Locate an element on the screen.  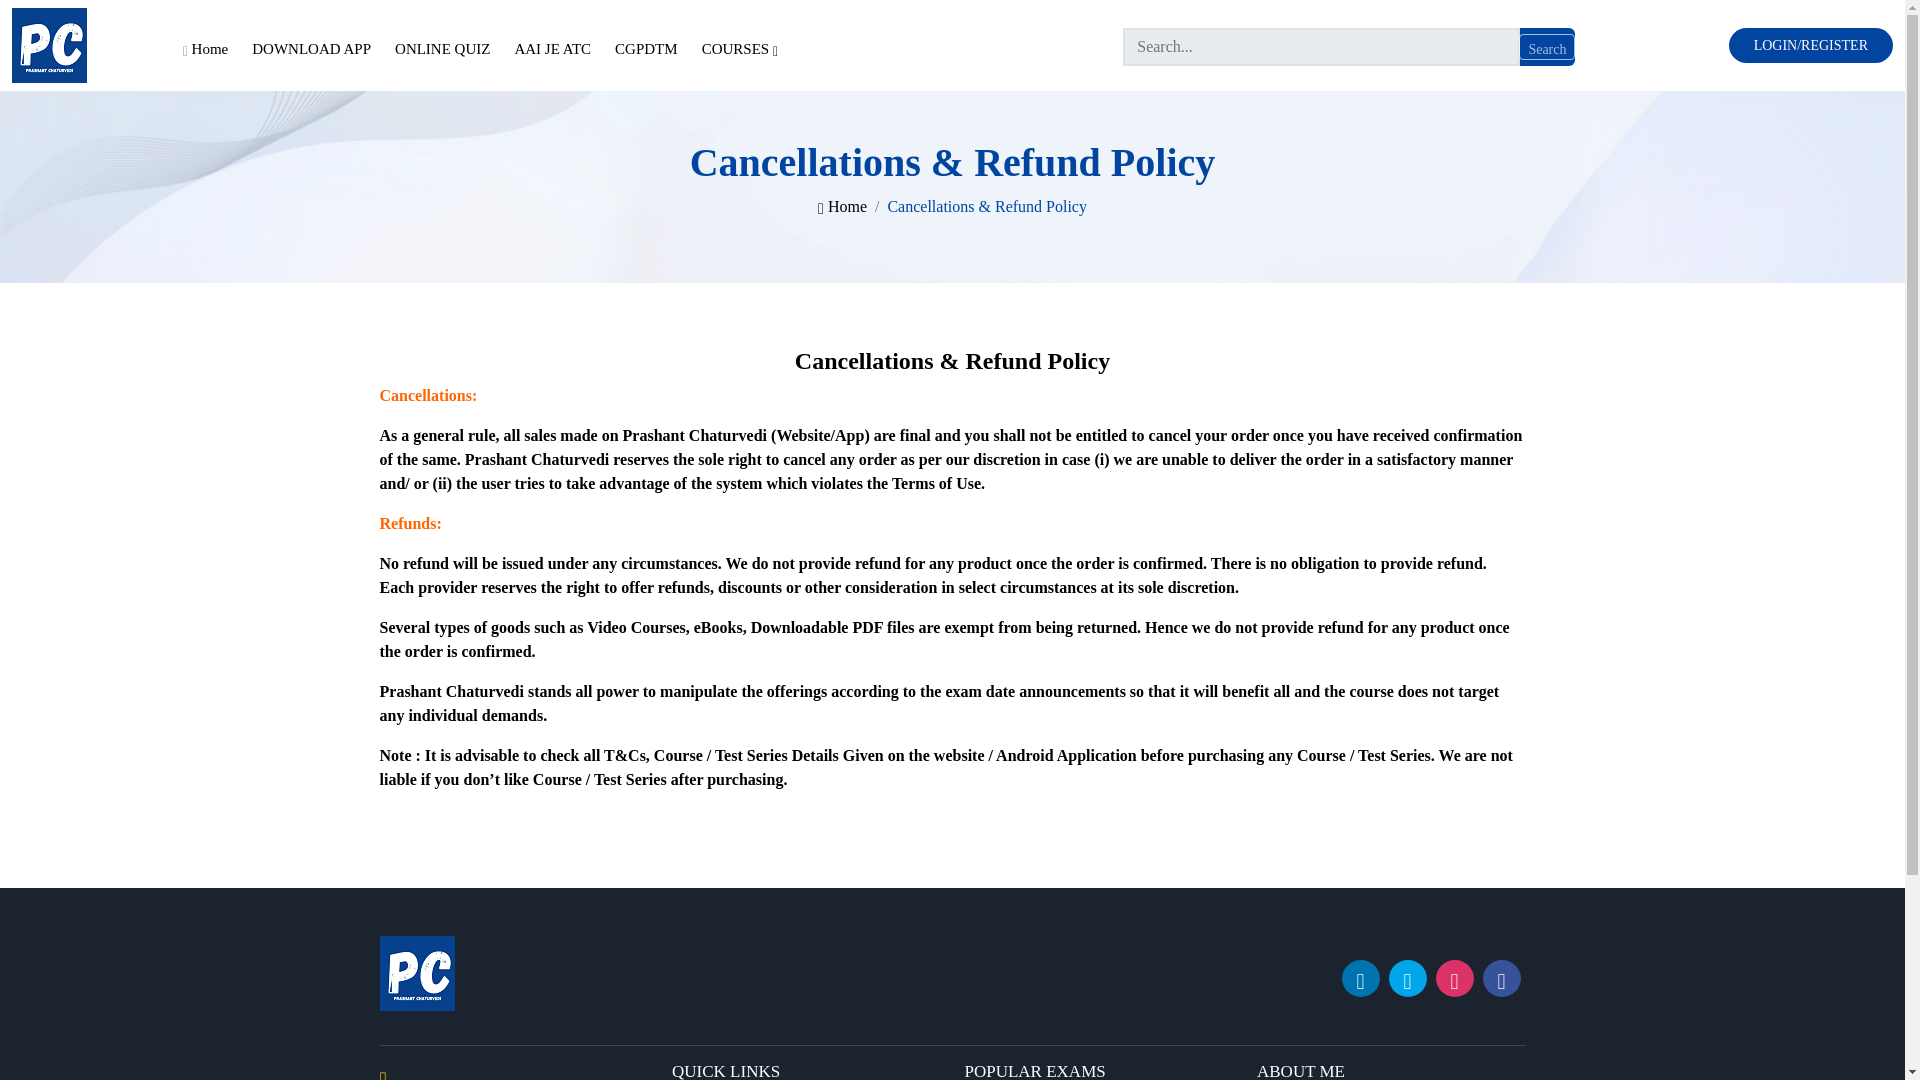
Home is located at coordinates (206, 48).